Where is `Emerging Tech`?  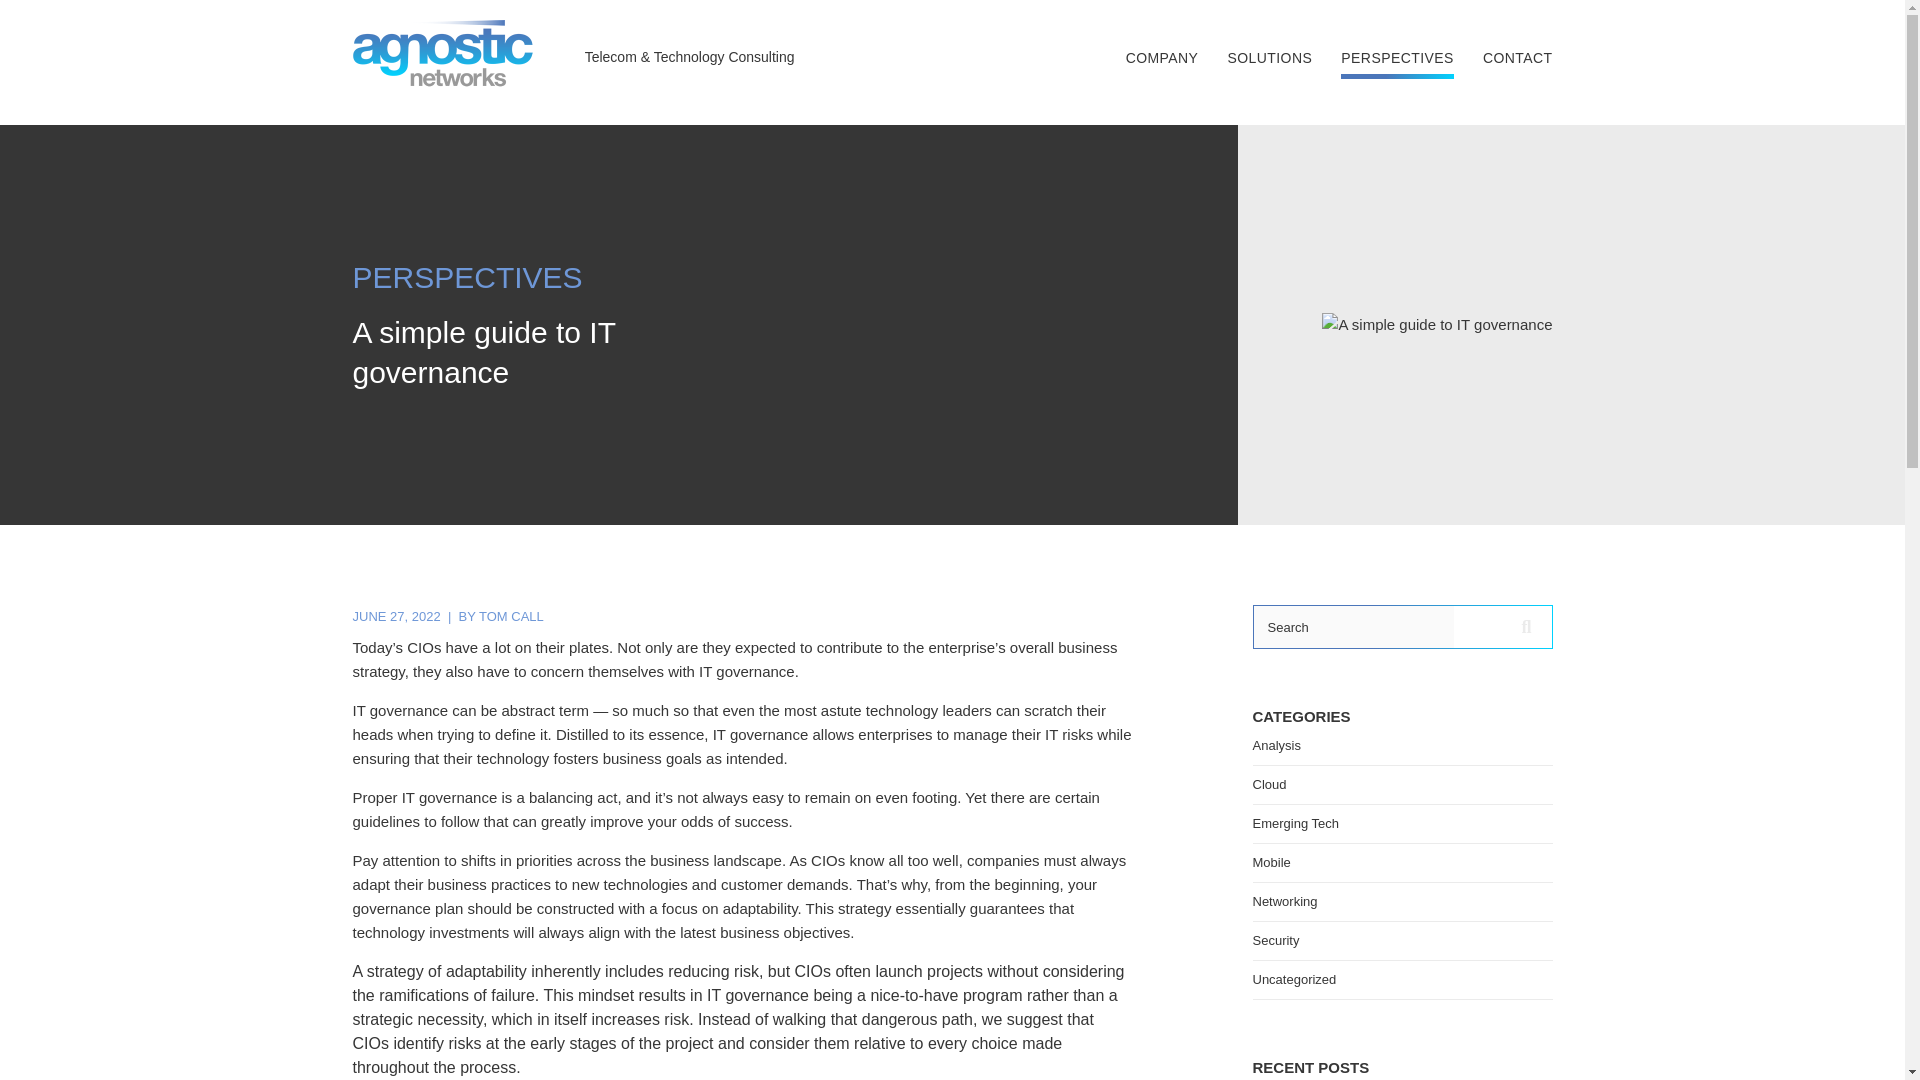 Emerging Tech is located at coordinates (1294, 823).